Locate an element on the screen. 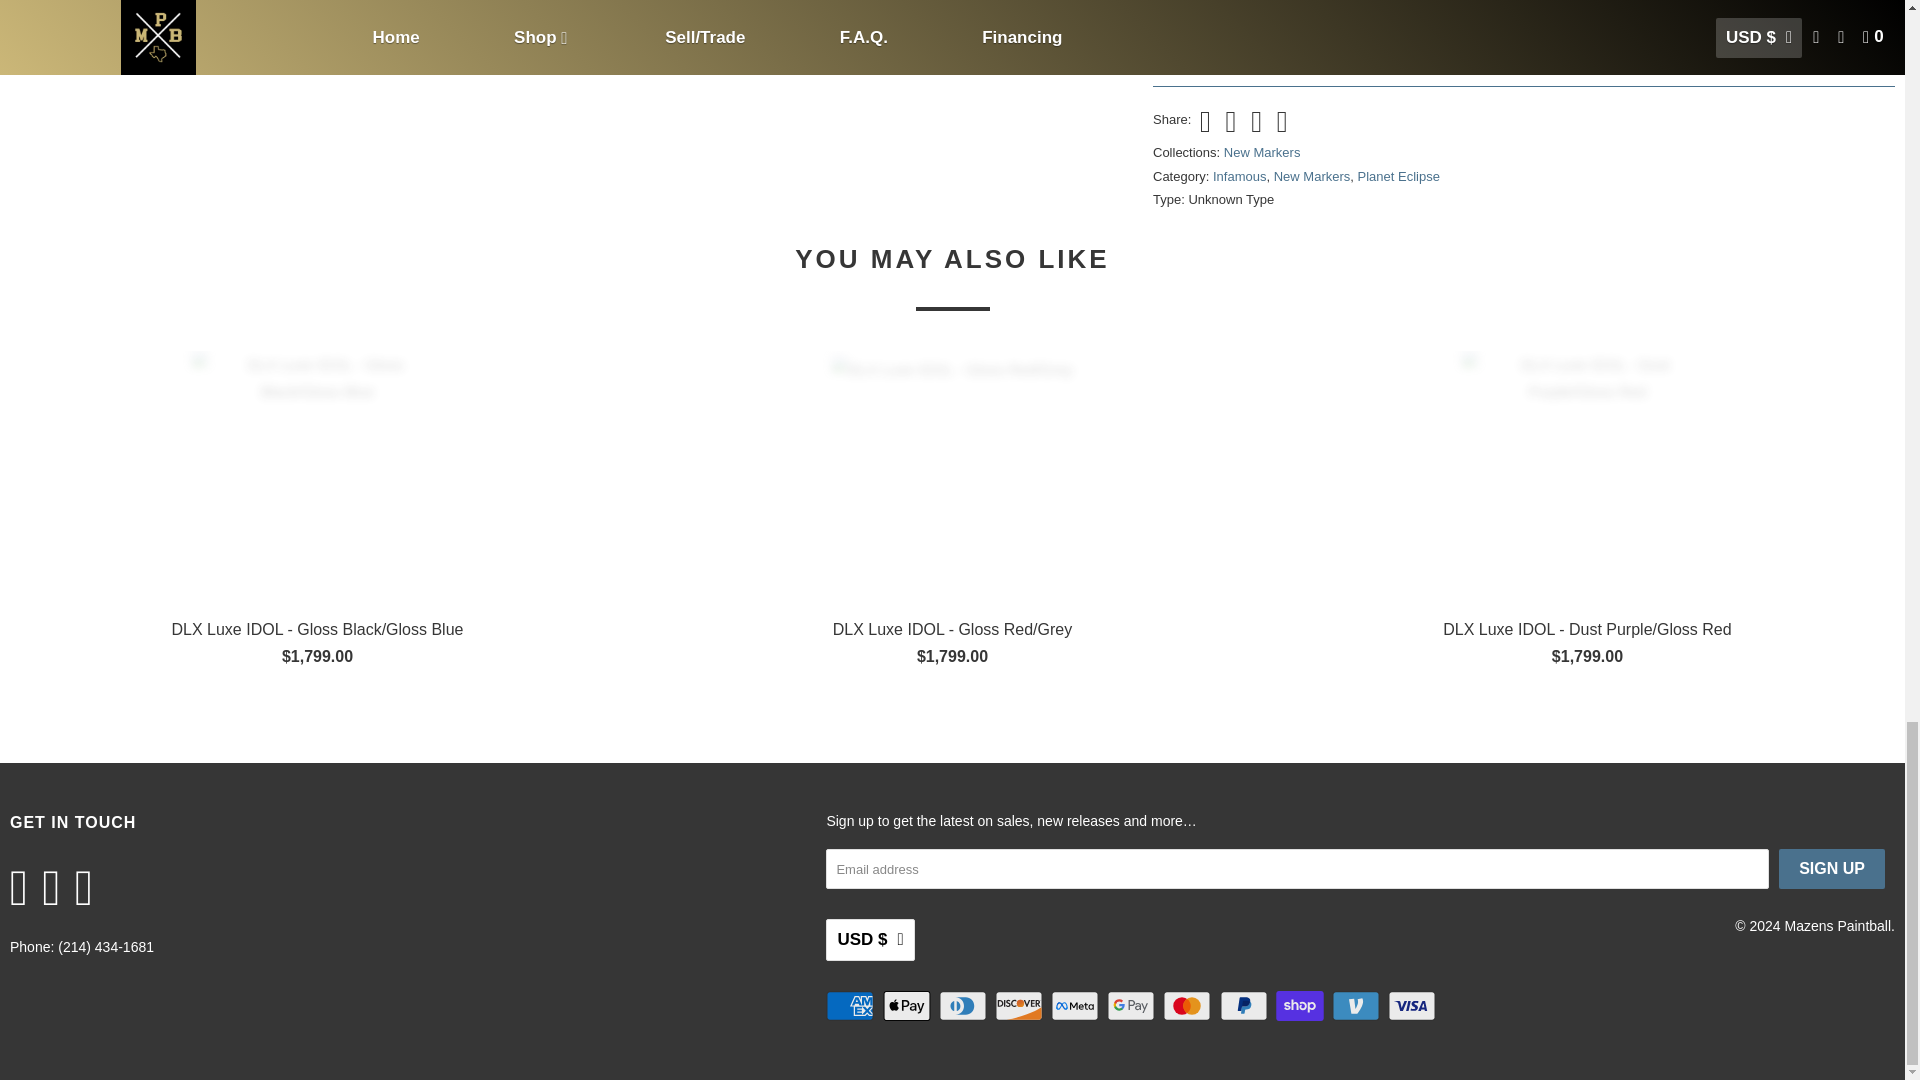  Products tagged Planet Eclipse is located at coordinates (1398, 176).